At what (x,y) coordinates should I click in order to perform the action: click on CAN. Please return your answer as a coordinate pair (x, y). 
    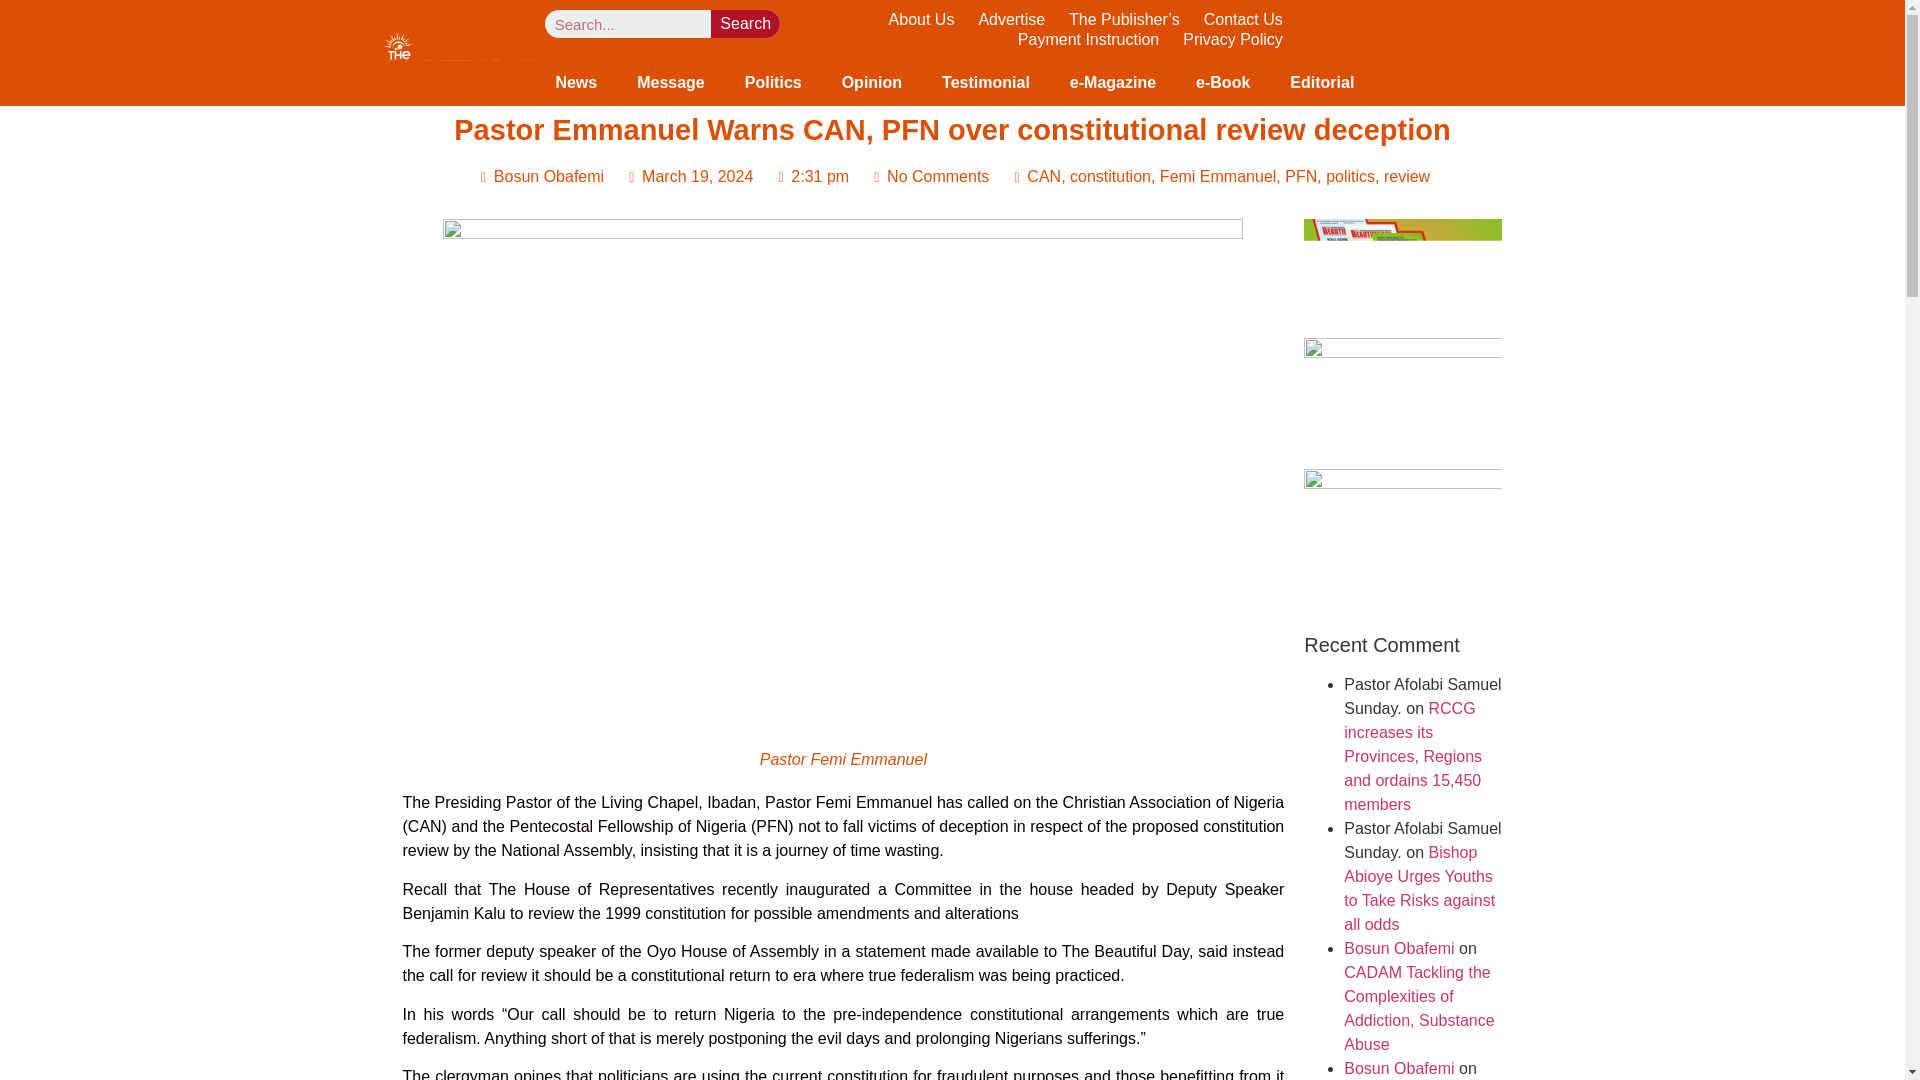
    Looking at the image, I should click on (1044, 176).